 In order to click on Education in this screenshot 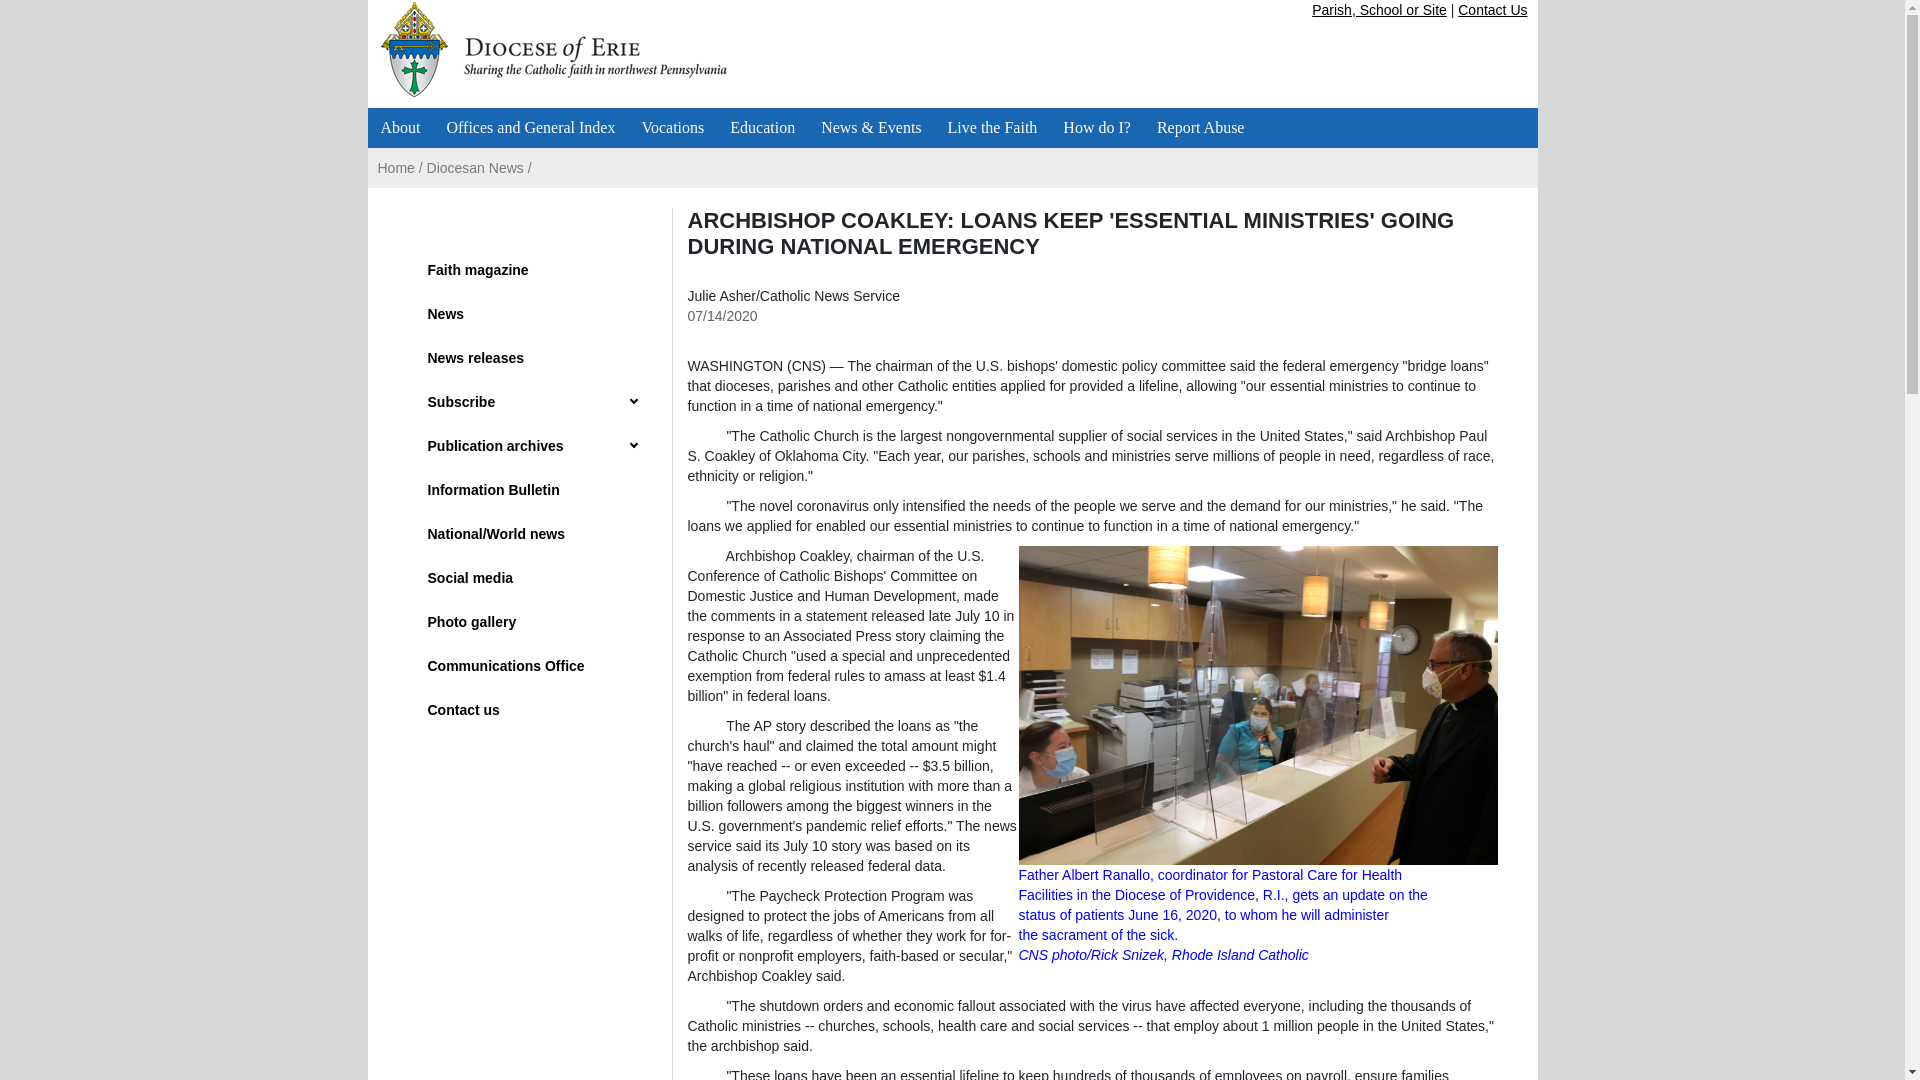, I will do `click(762, 128)`.